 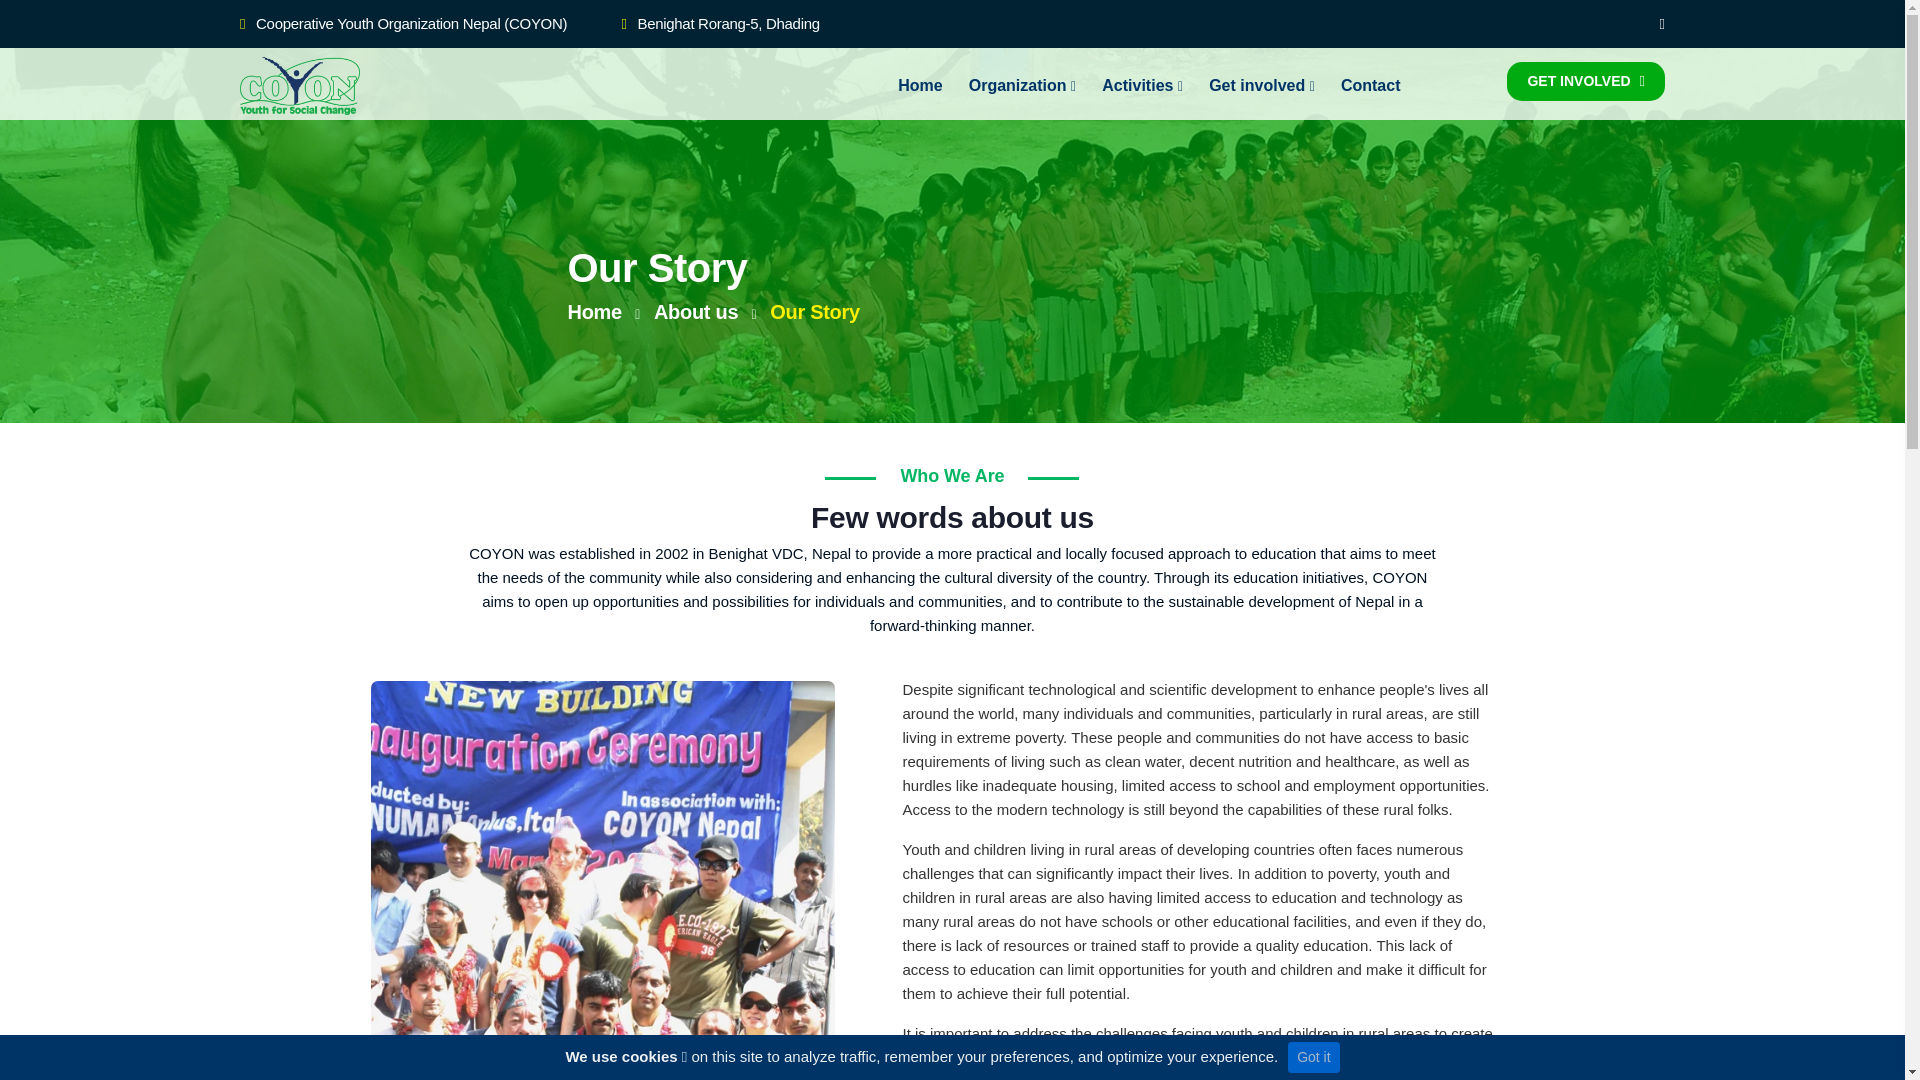 I want to click on Organization, so click(x=1022, y=85).